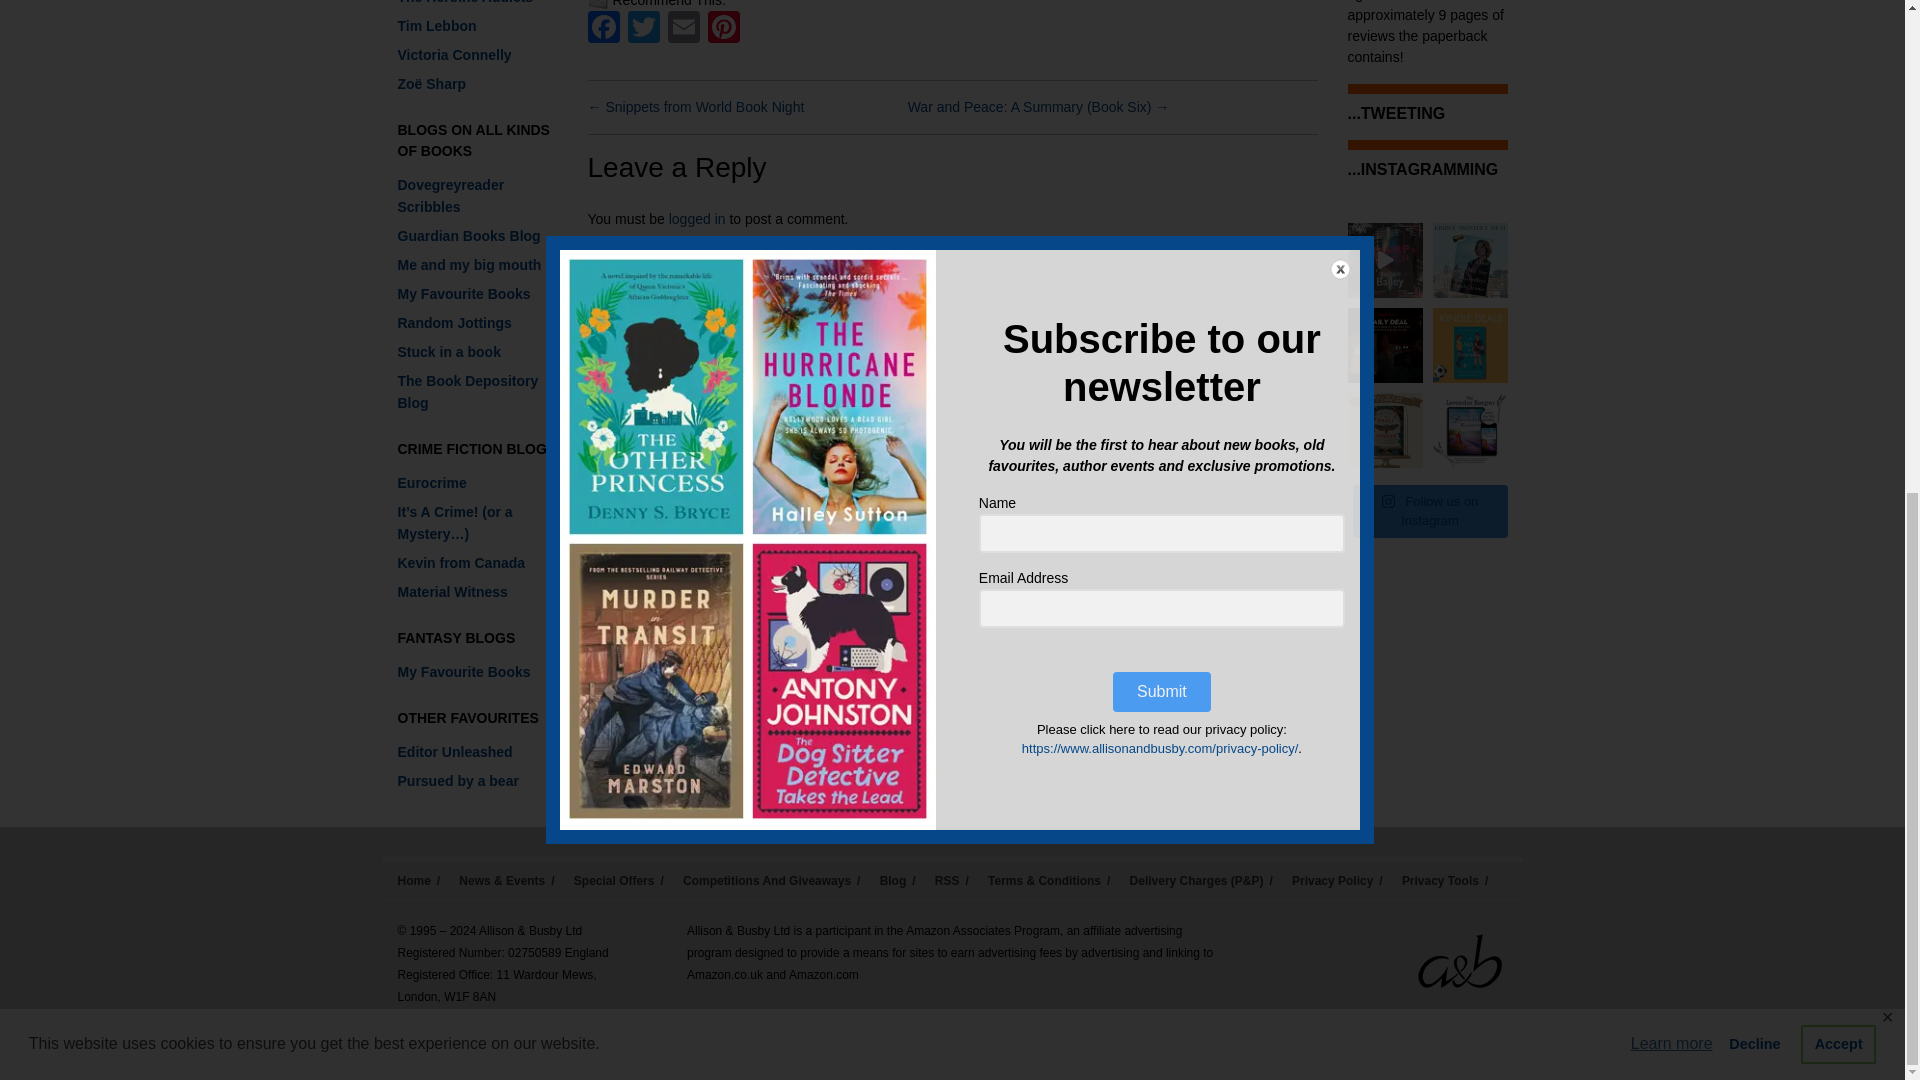  Describe the element at coordinates (1754, 143) in the screenshot. I see `Decline` at that location.